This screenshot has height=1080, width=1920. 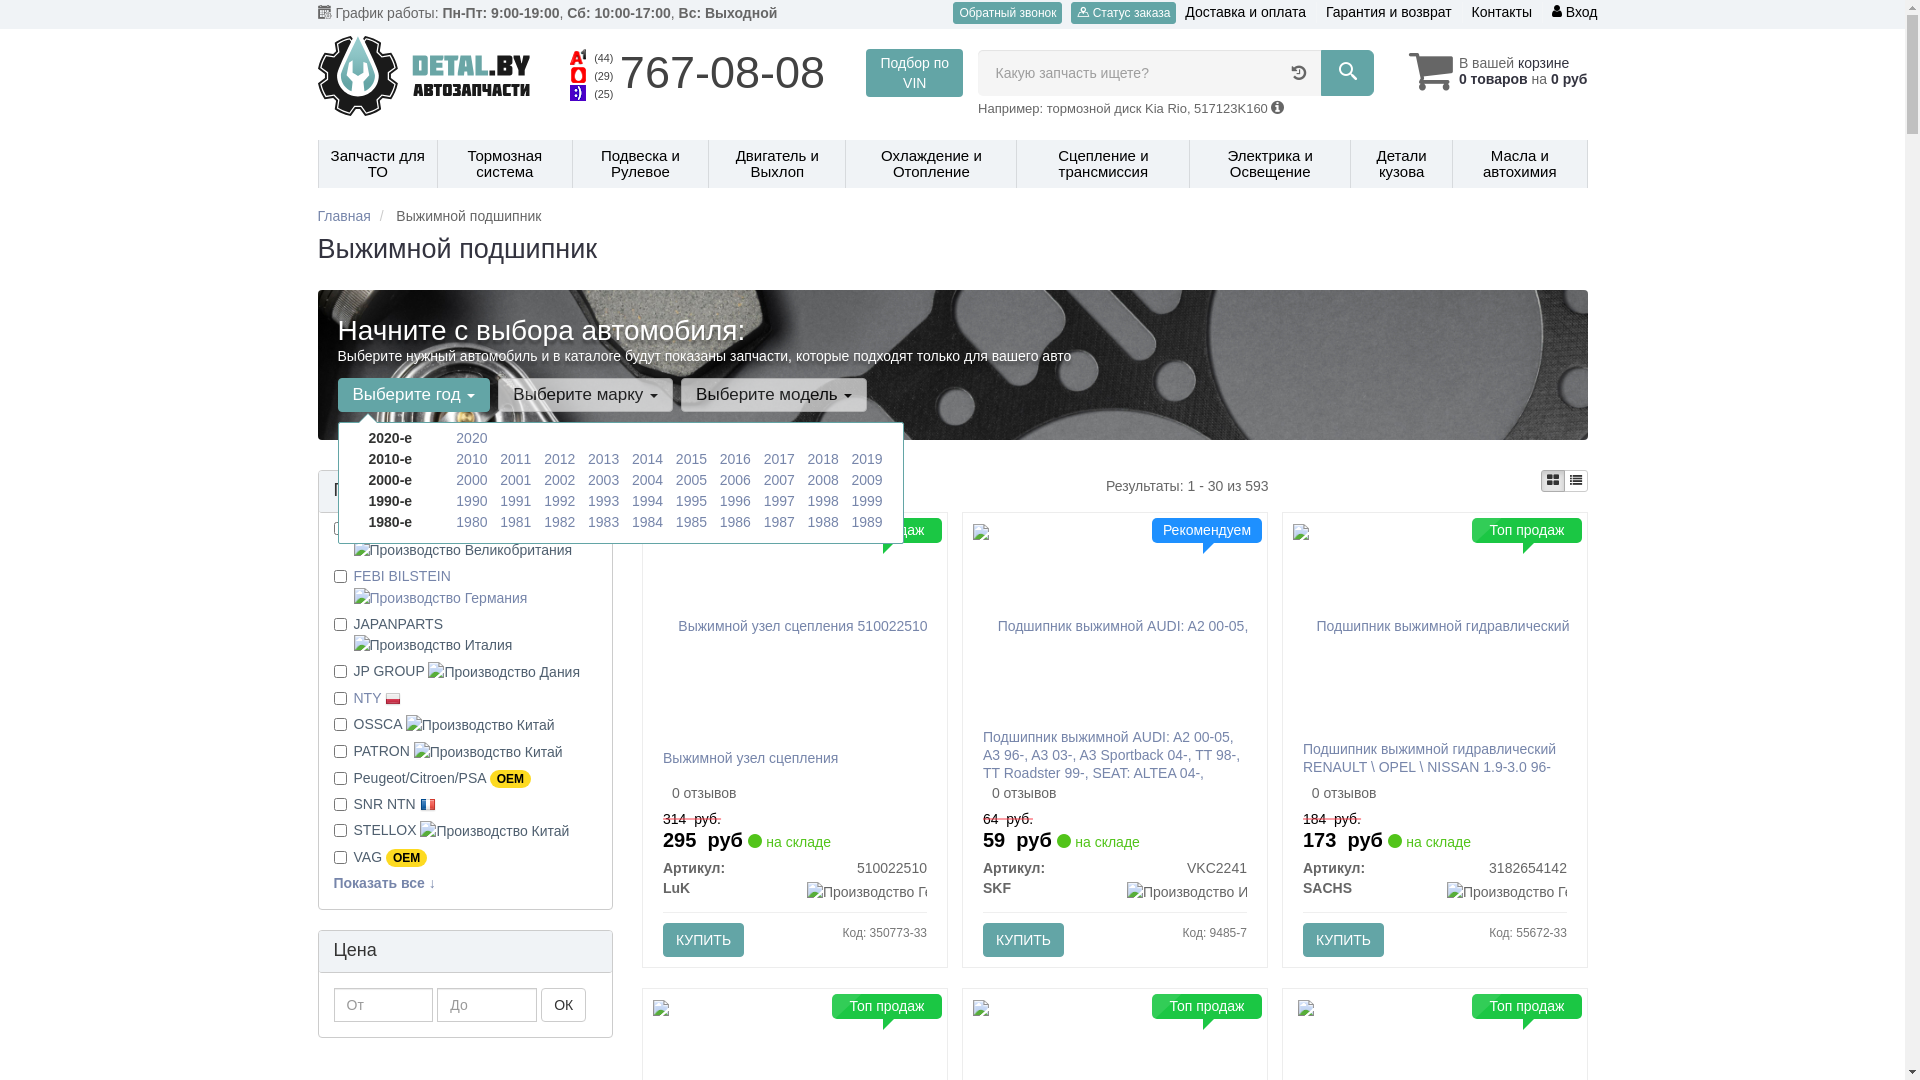 What do you see at coordinates (560, 480) in the screenshot?
I see `2002` at bounding box center [560, 480].